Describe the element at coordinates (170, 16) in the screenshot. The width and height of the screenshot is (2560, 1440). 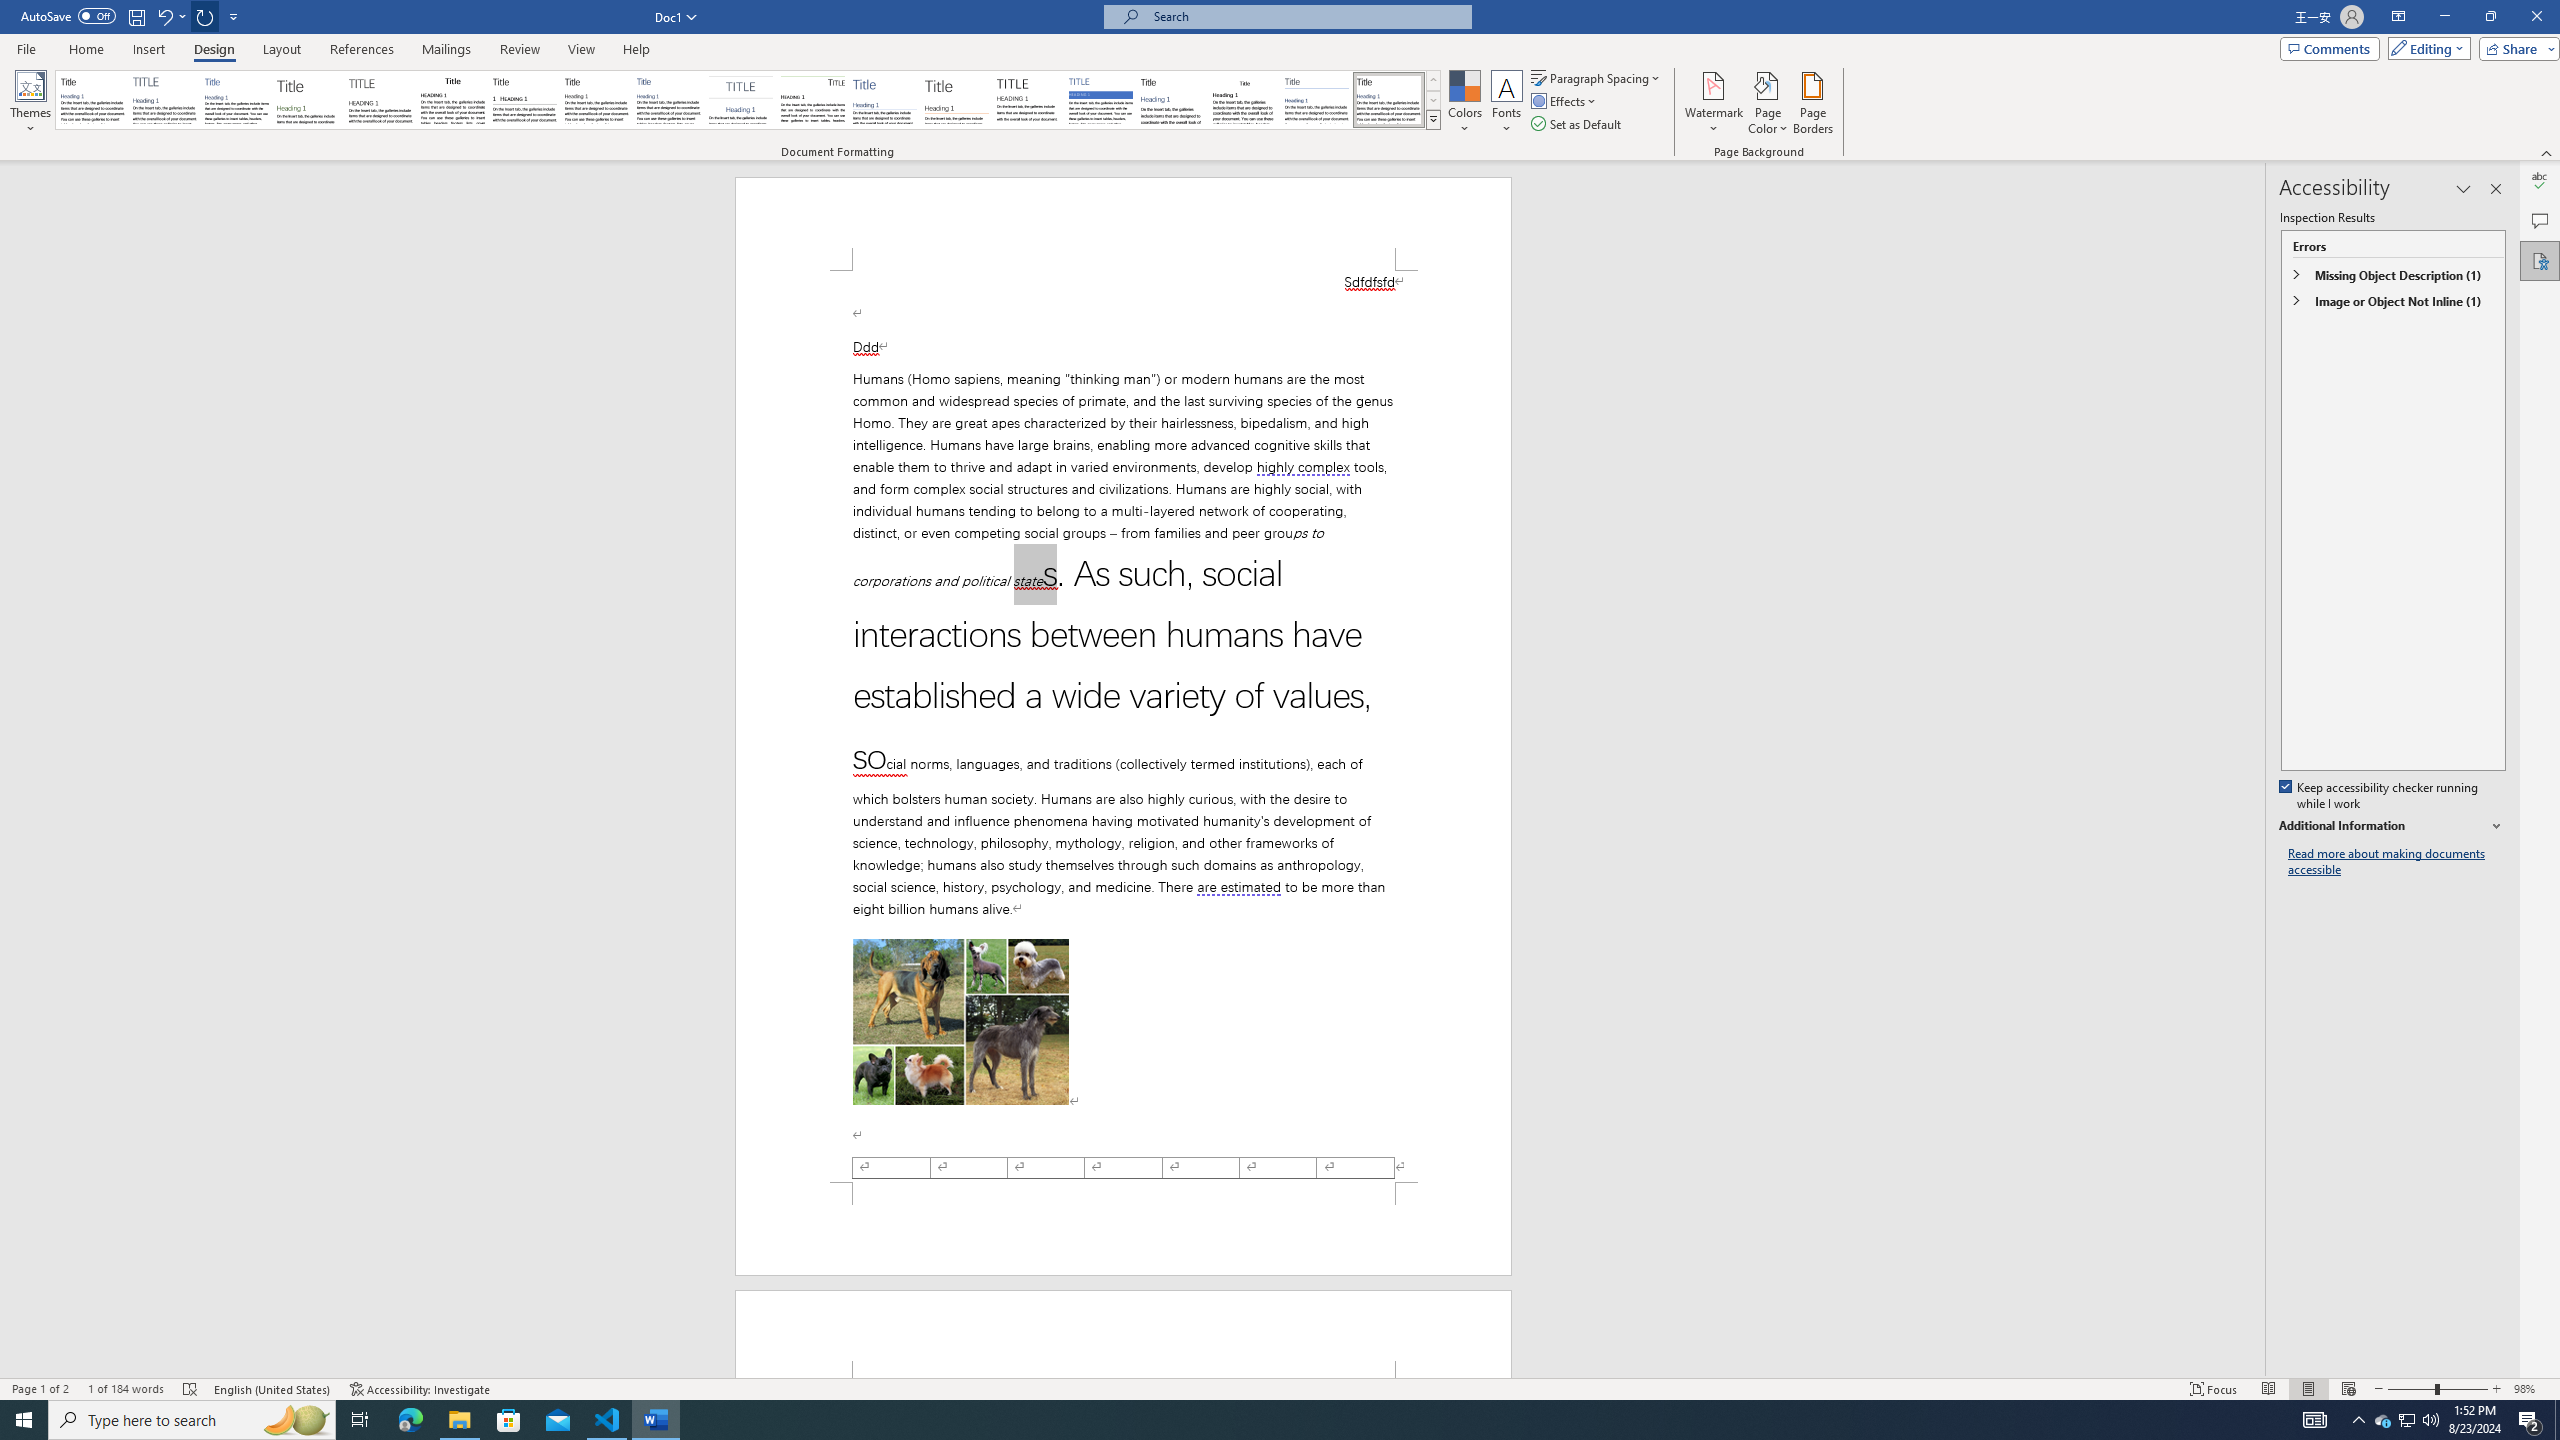
I see `Undo Apply Quick Style Set` at that location.